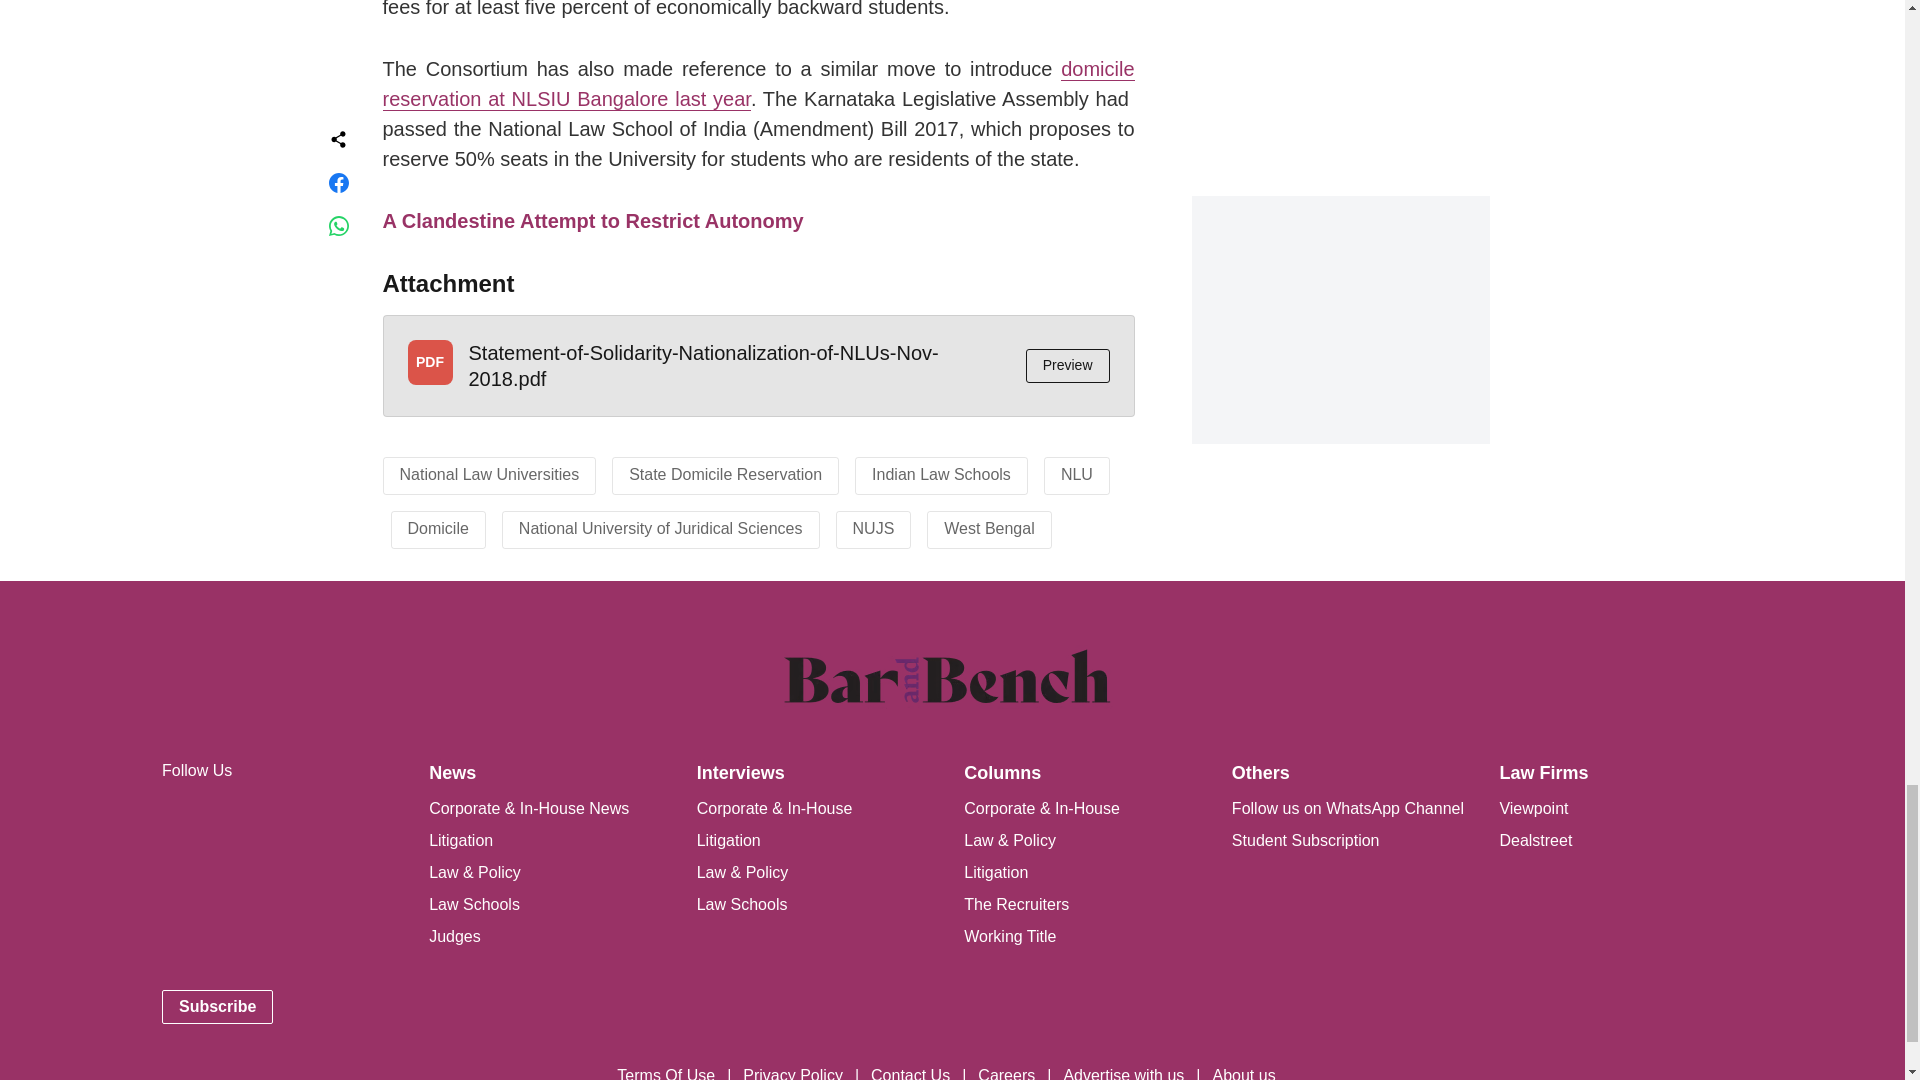  What do you see at coordinates (989, 528) in the screenshot?
I see `West Bengal` at bounding box center [989, 528].